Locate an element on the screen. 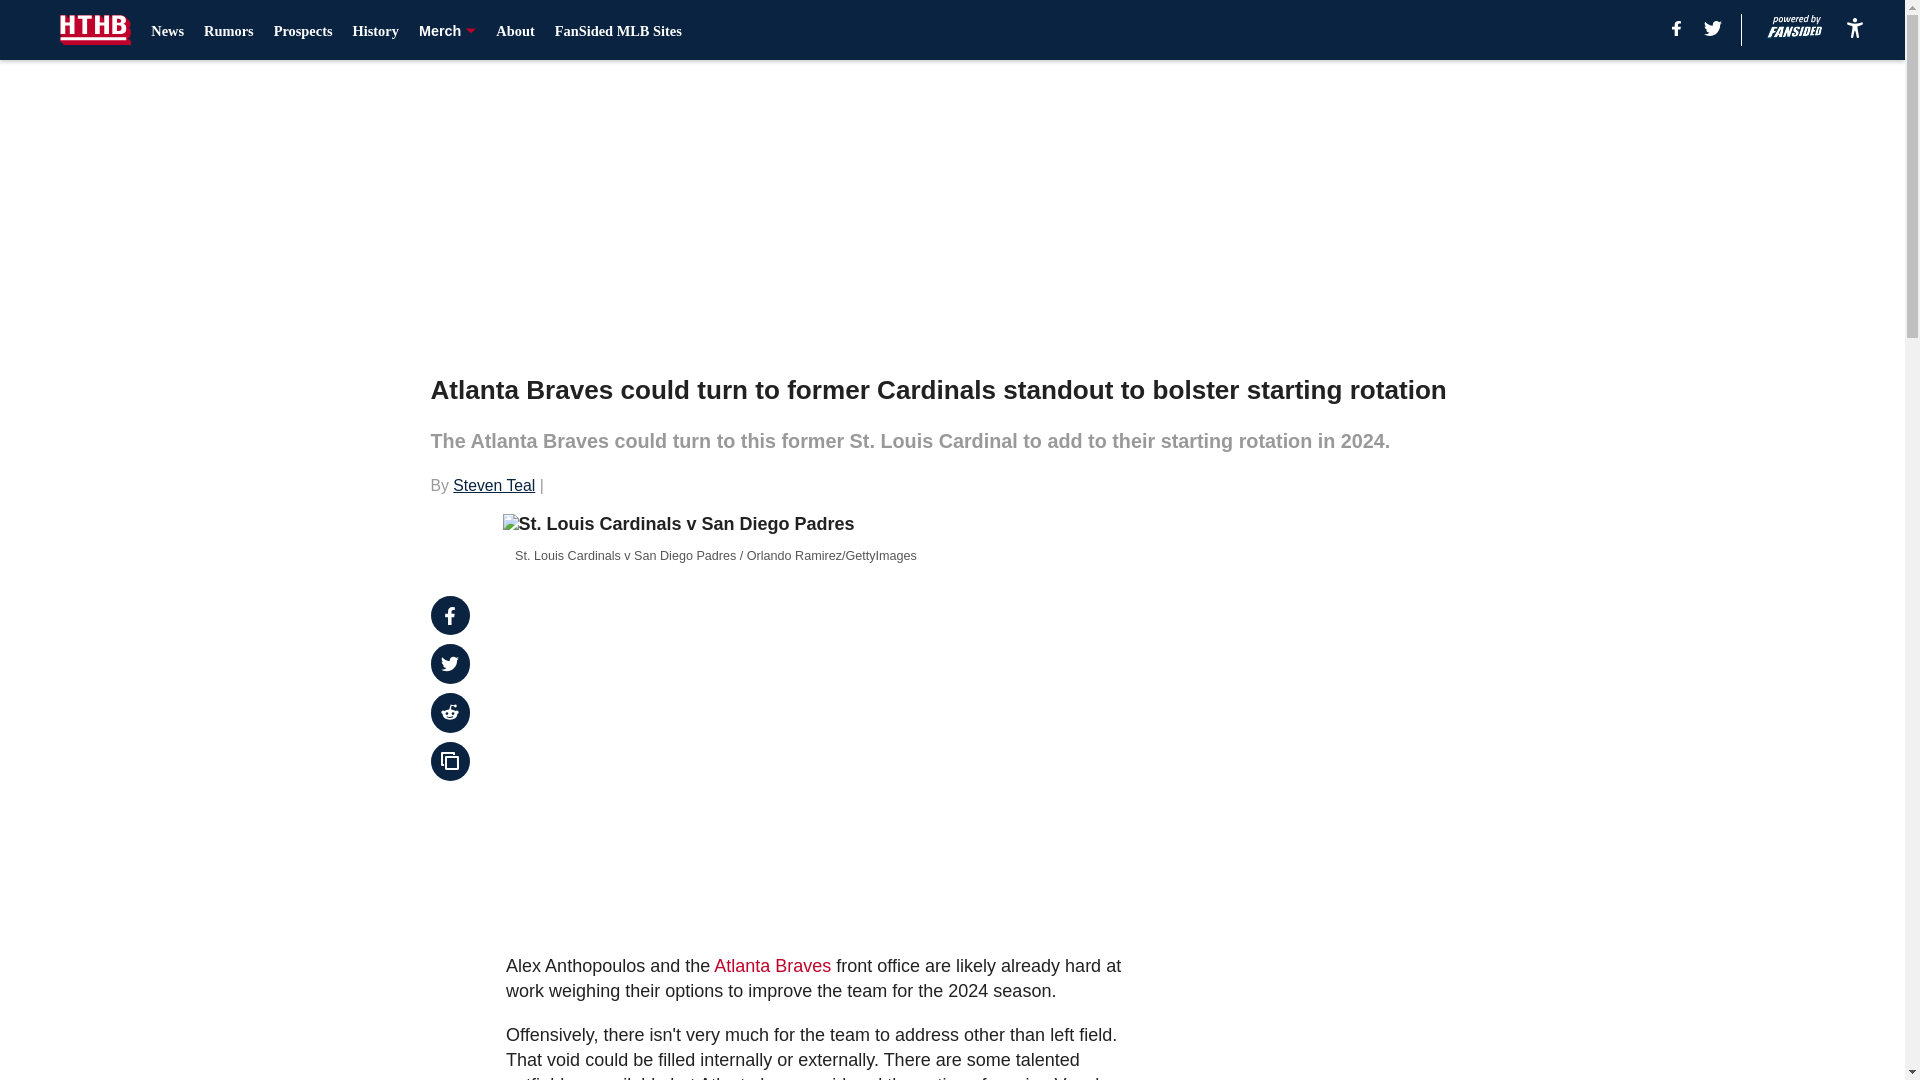 This screenshot has width=1920, height=1080. Rumors is located at coordinates (228, 30).